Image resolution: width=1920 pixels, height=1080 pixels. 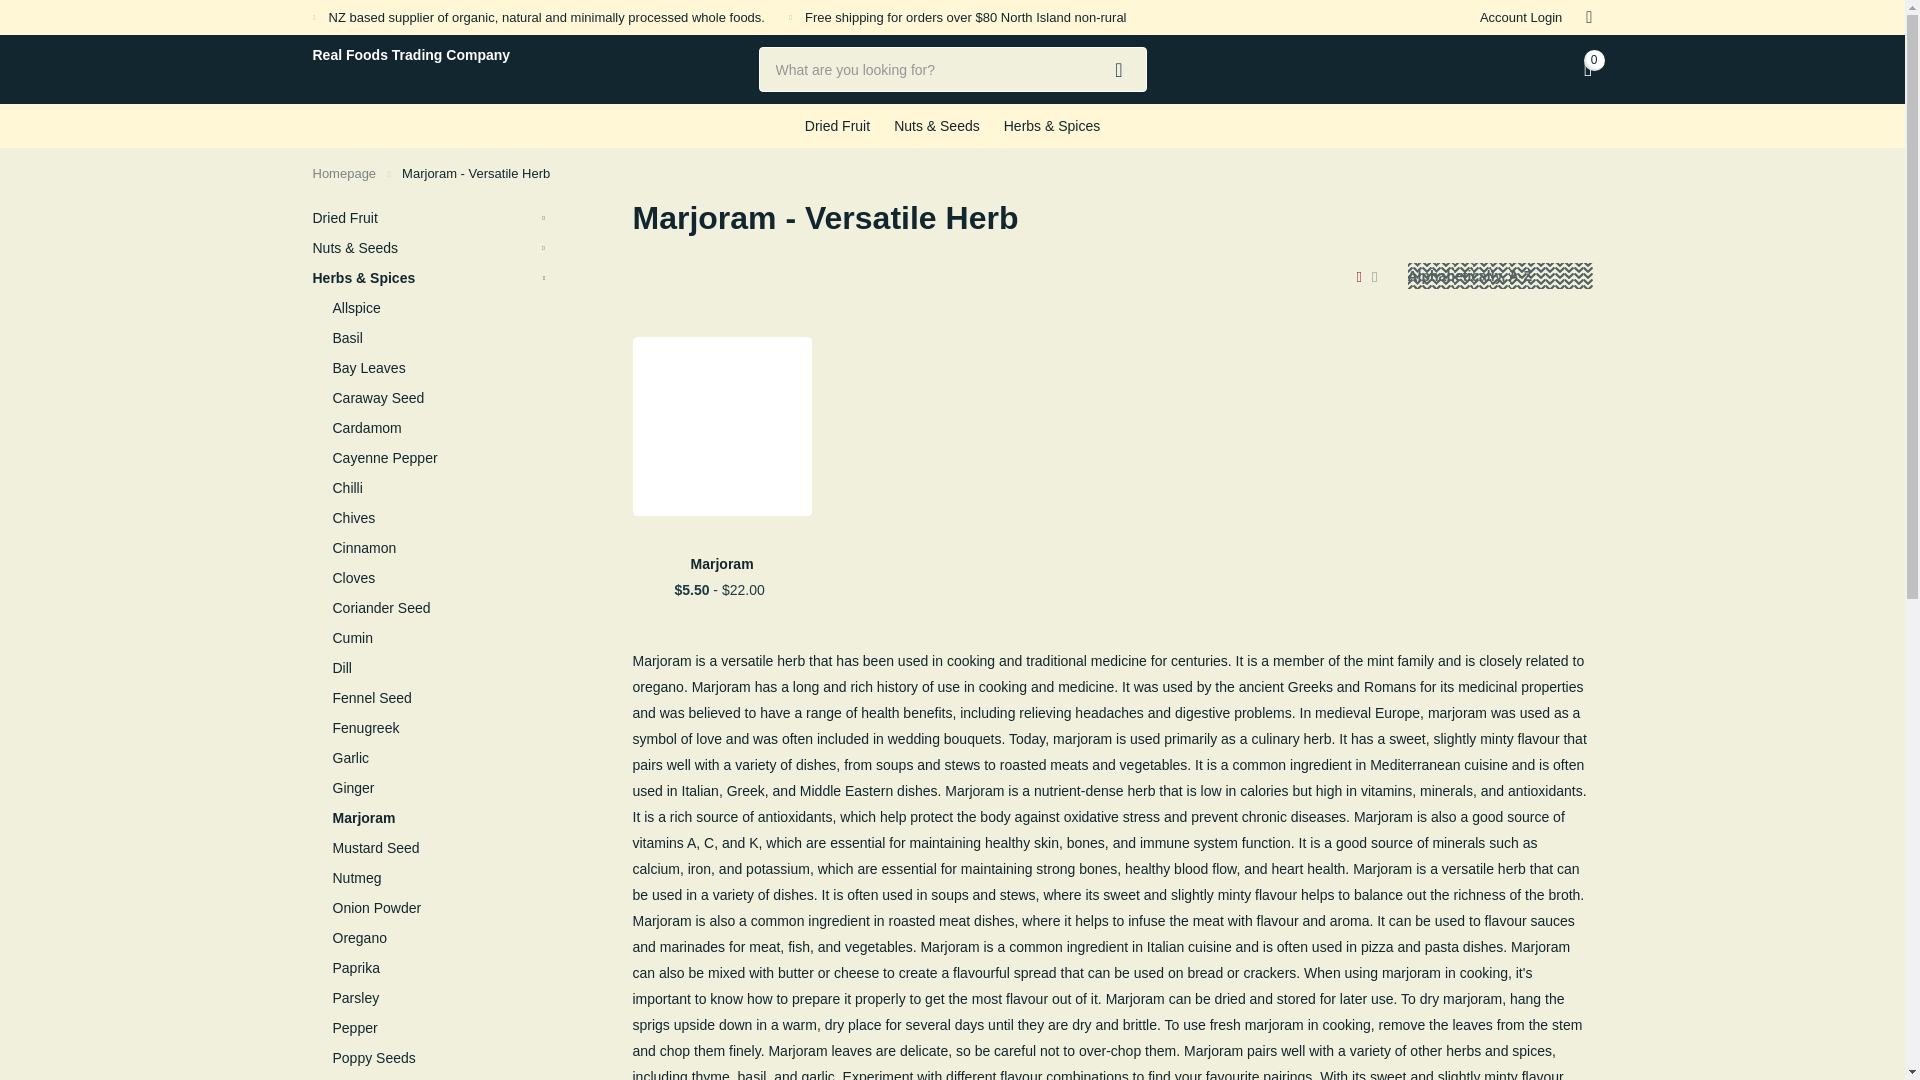 I want to click on Zoeken, so click(x=1119, y=69).